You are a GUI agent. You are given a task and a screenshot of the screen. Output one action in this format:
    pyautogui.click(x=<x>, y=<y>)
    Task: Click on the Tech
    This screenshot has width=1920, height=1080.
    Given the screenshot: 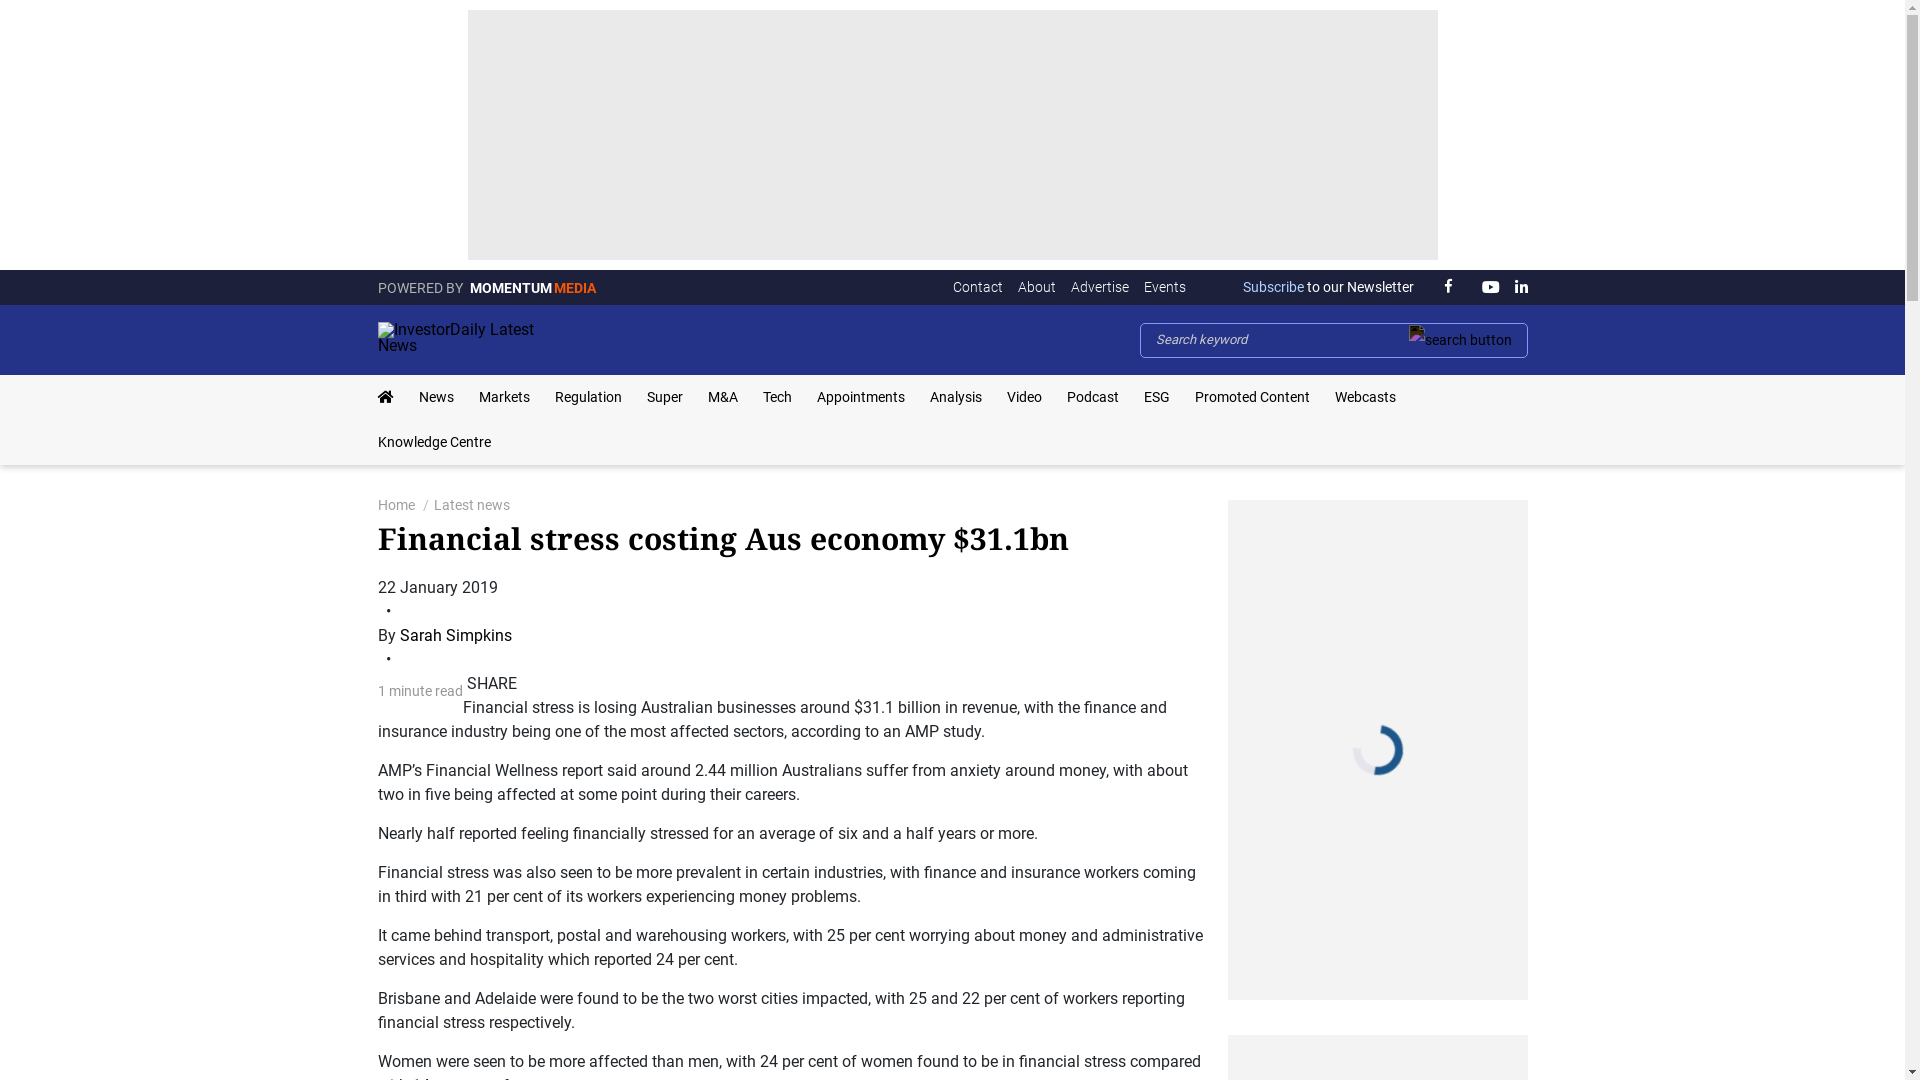 What is the action you would take?
    pyautogui.click(x=776, y=397)
    